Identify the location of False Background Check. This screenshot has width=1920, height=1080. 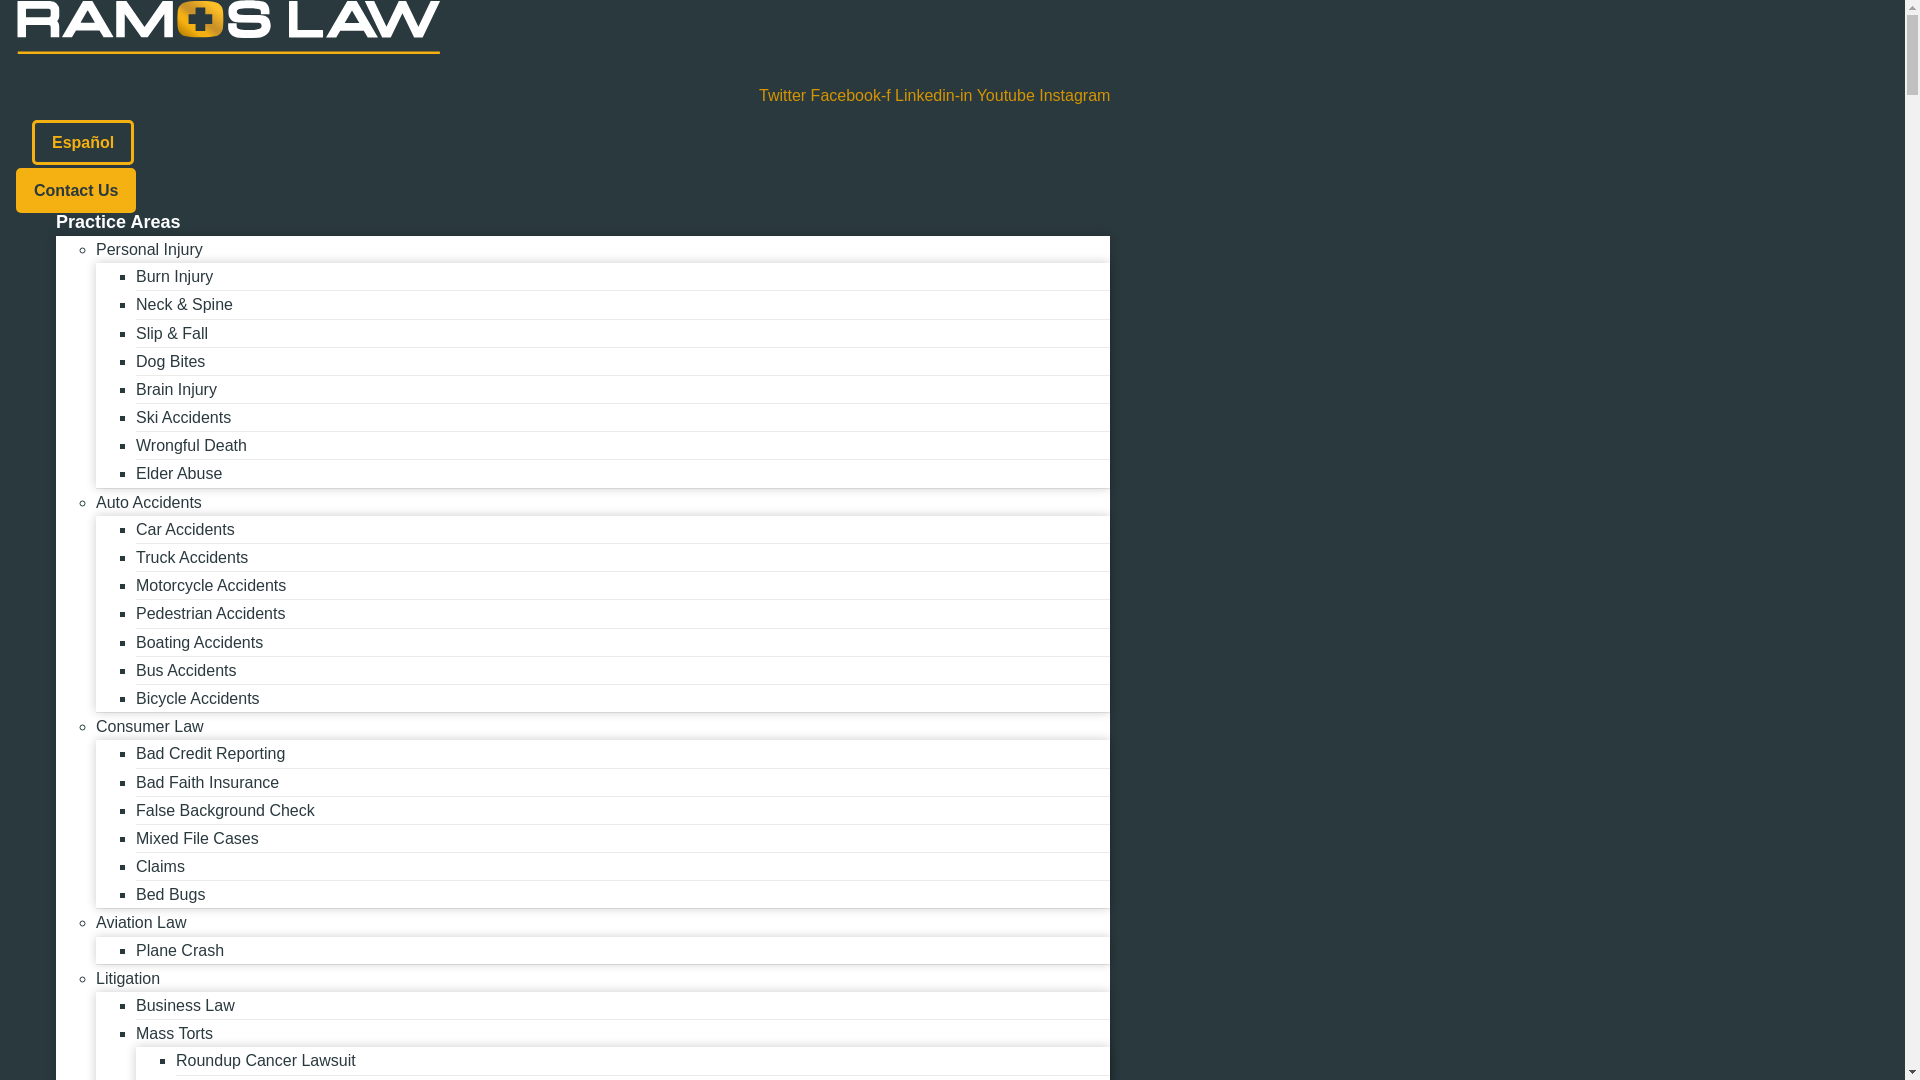
(225, 810).